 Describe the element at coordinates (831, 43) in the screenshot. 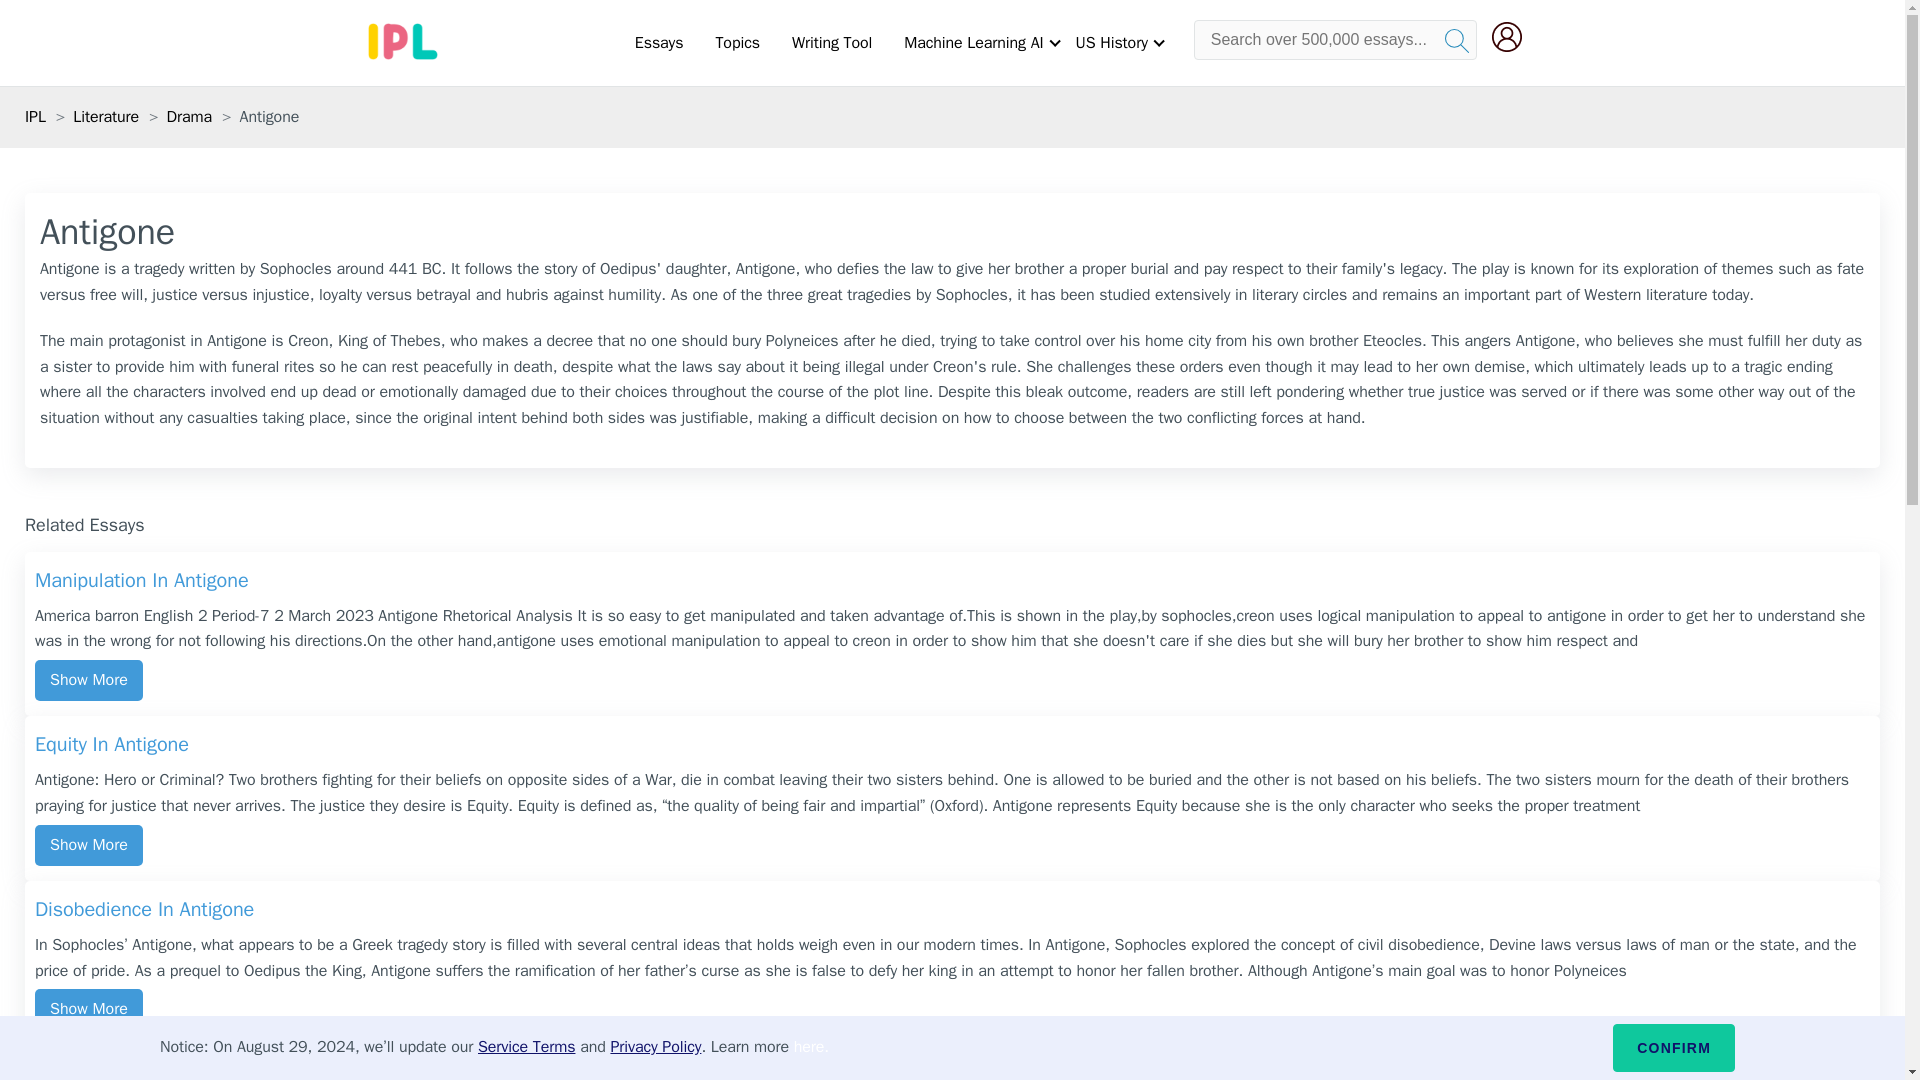

I see `Writing Tool` at that location.